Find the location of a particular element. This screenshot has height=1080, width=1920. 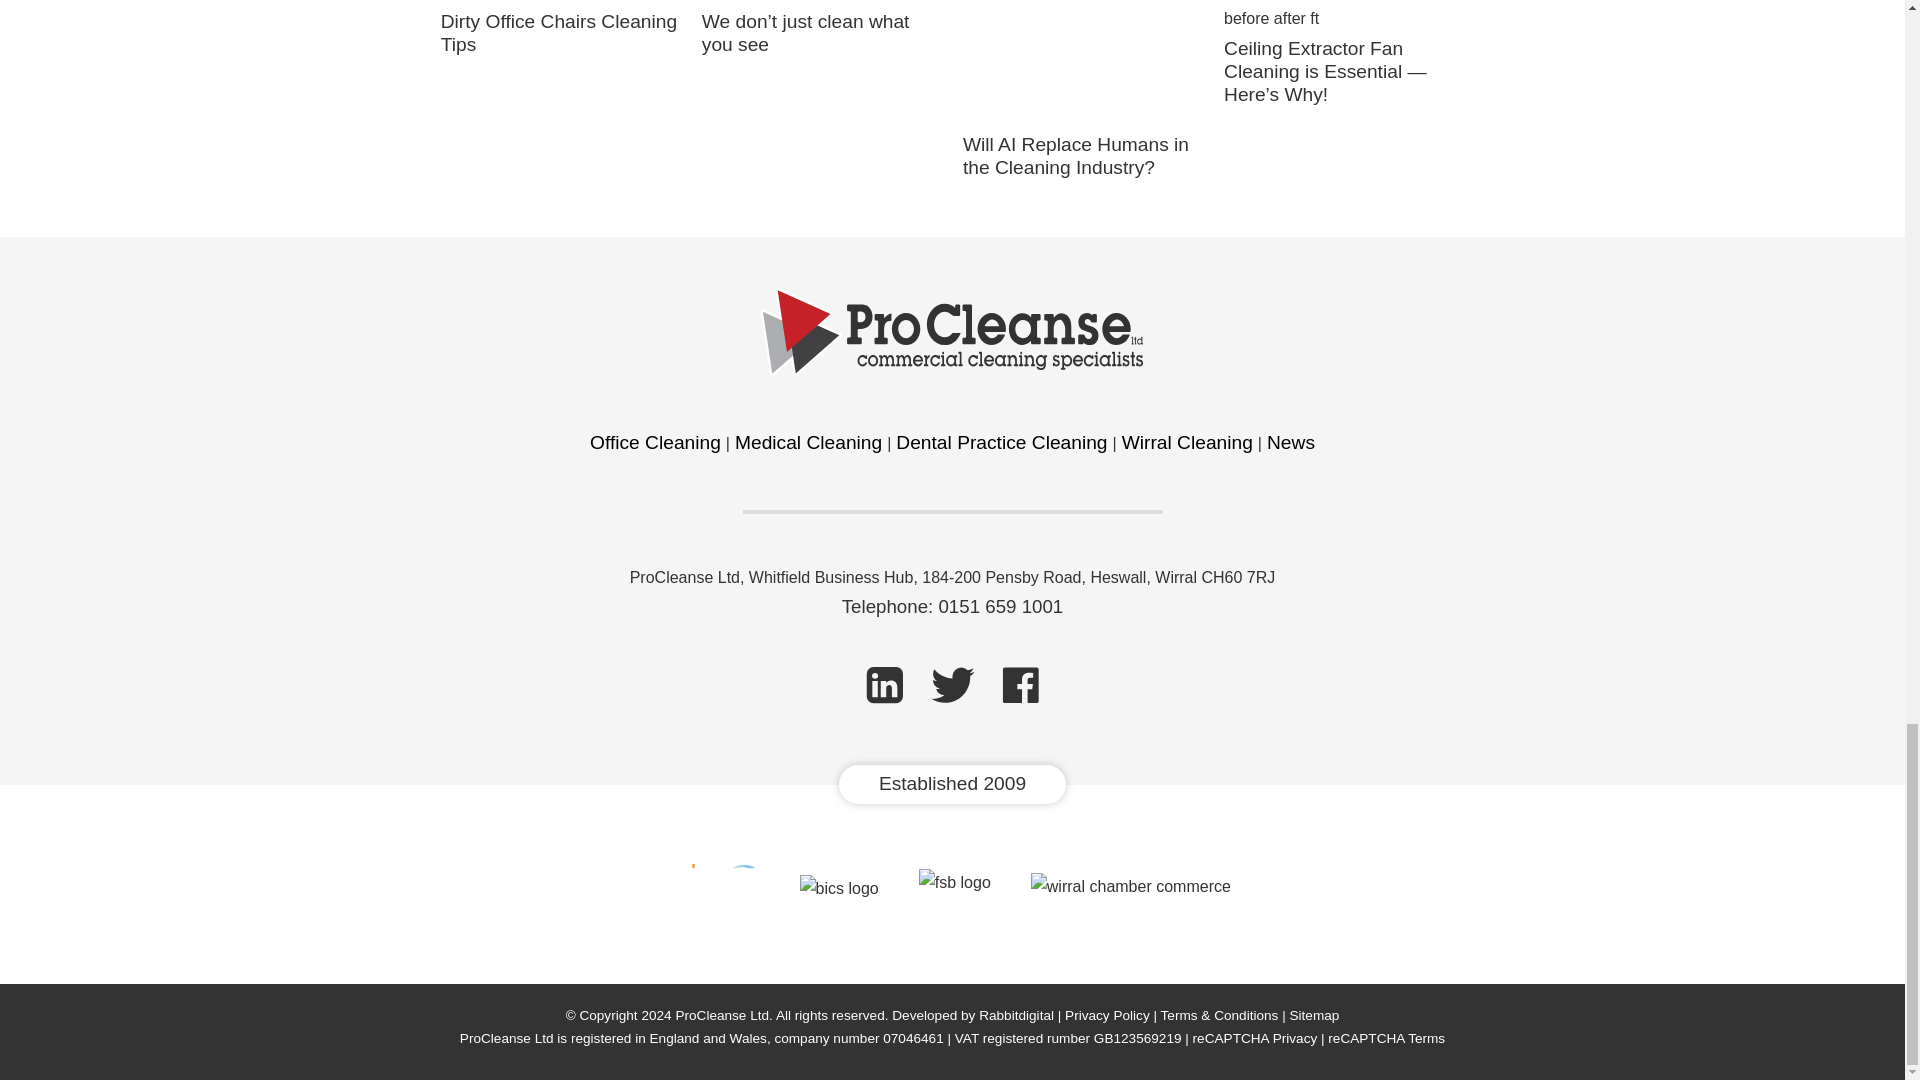

Will AI Replace Humans in the Cleaning Industry? is located at coordinates (1076, 156).